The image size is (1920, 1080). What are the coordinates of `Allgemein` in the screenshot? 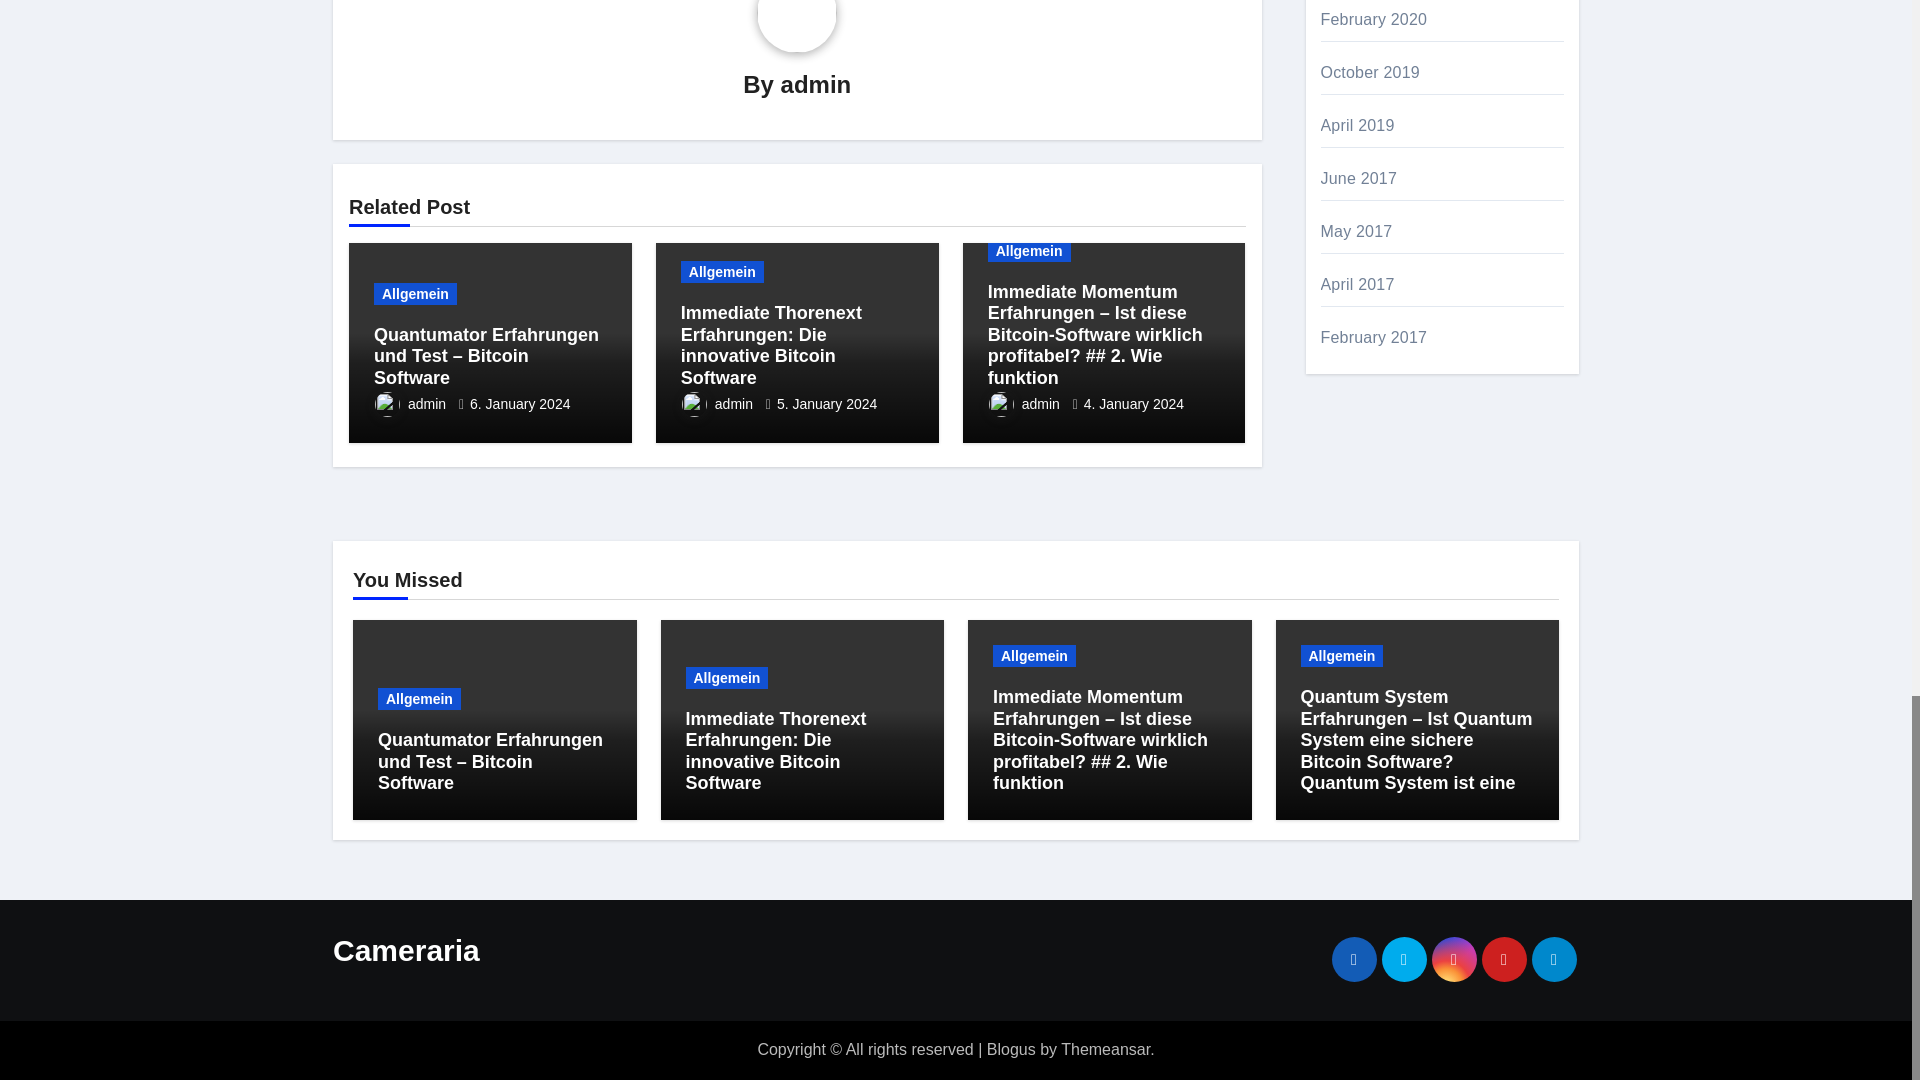 It's located at (722, 272).